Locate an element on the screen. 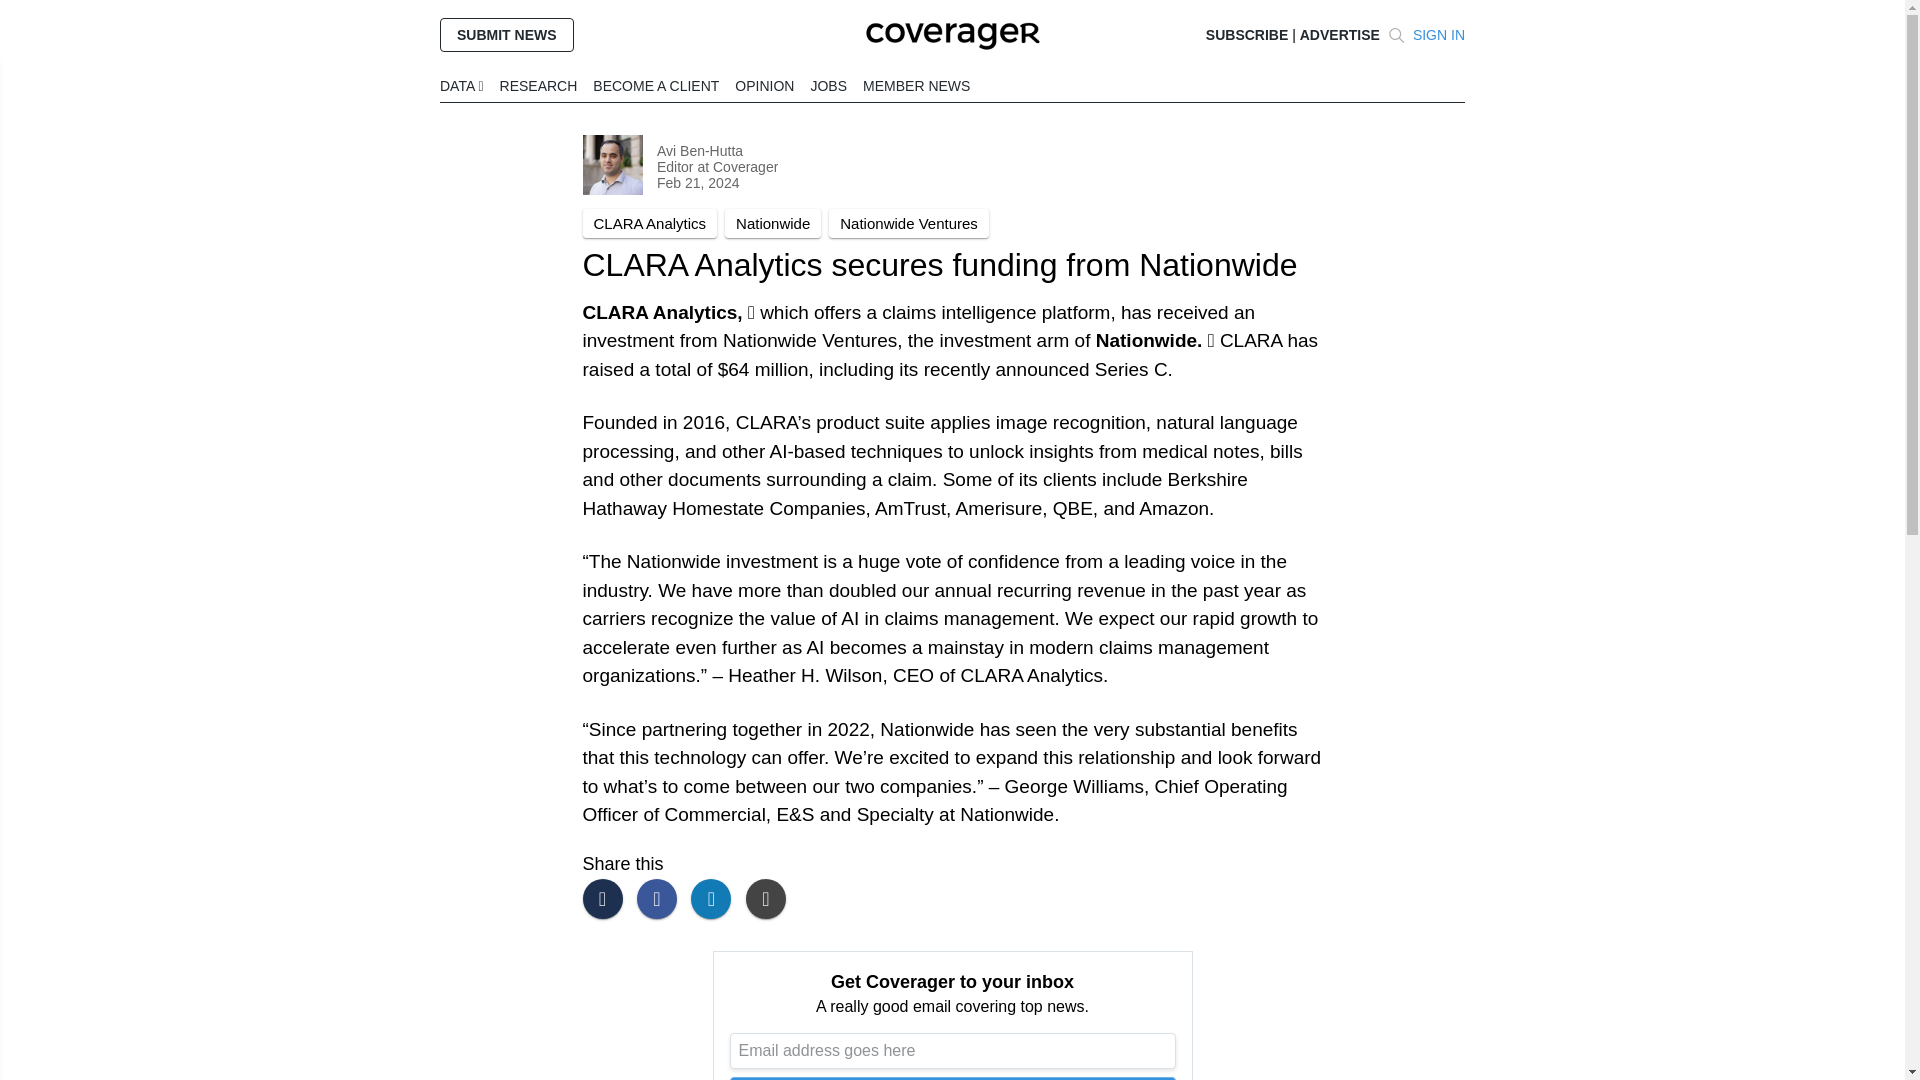  DATA is located at coordinates (461, 85).